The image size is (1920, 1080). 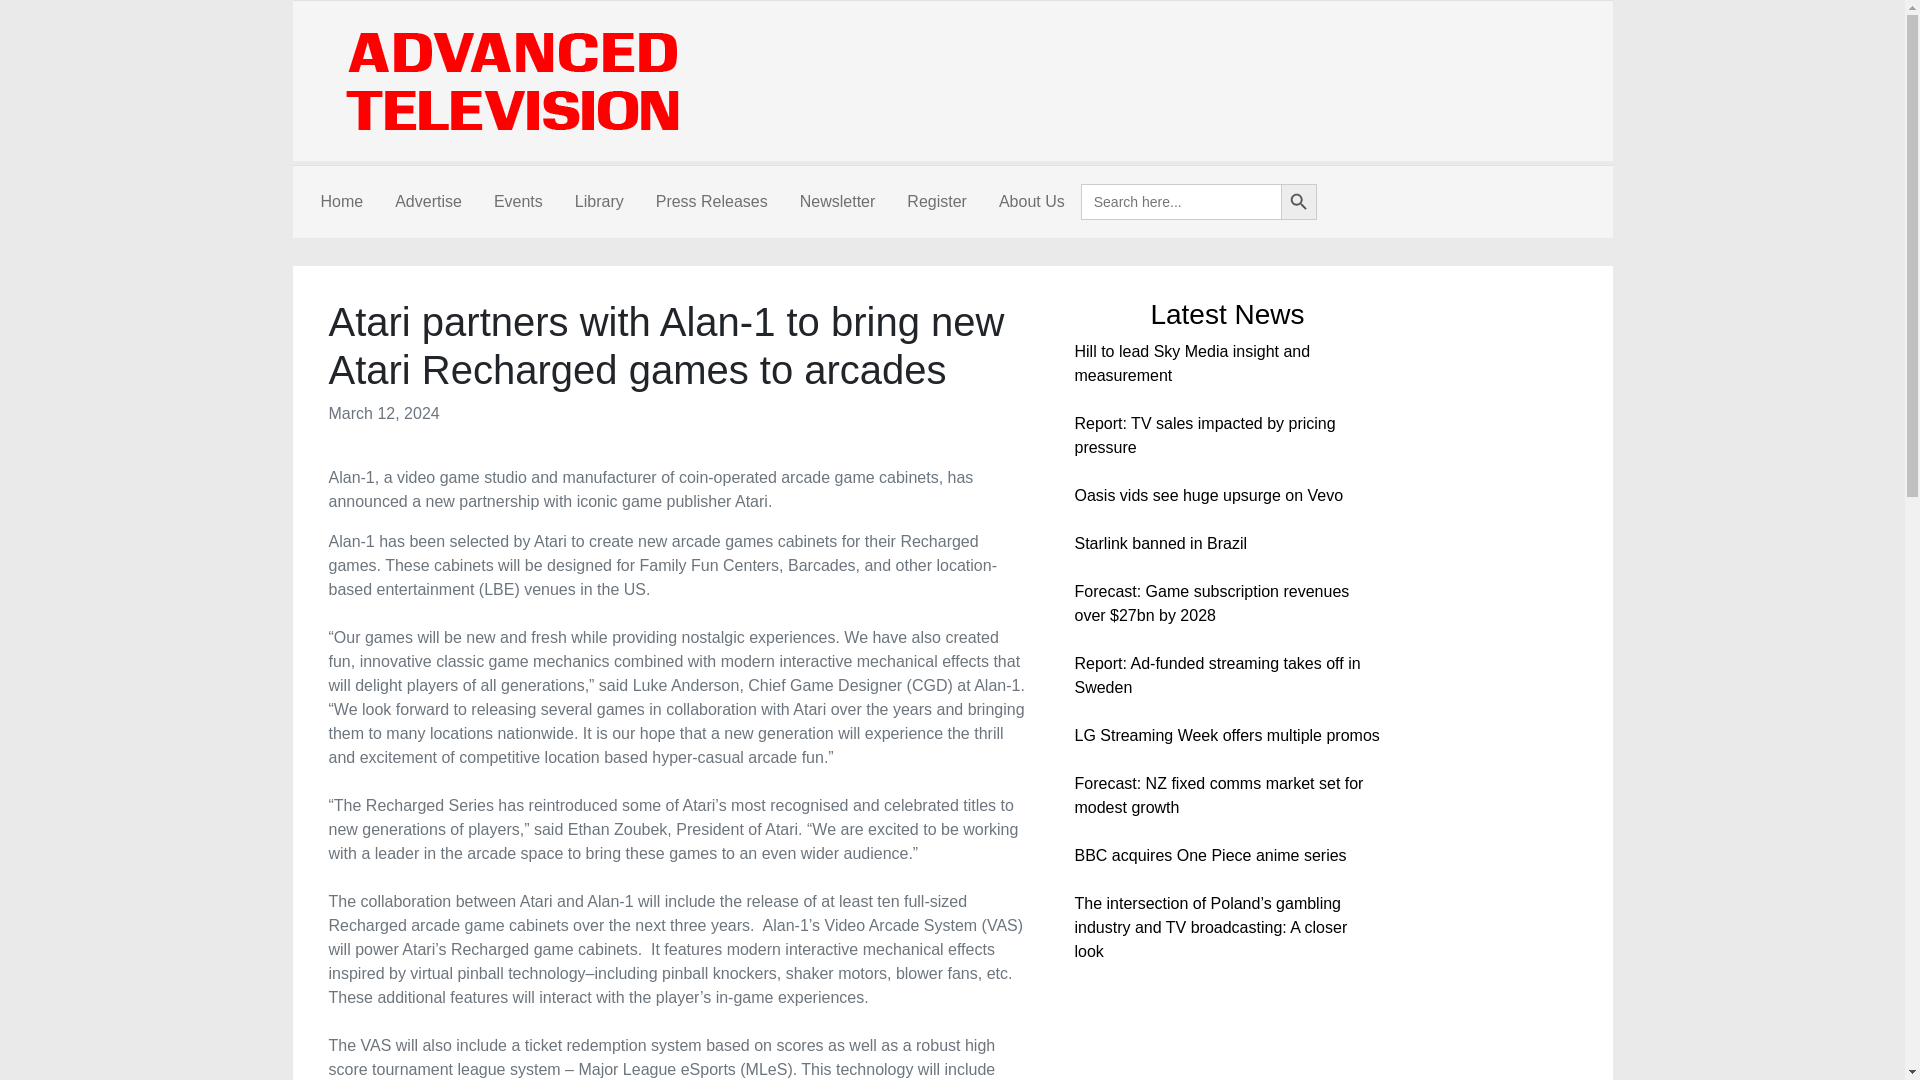 I want to click on Report: TV sales impacted by pricing pressure, so click(x=1204, y=434).